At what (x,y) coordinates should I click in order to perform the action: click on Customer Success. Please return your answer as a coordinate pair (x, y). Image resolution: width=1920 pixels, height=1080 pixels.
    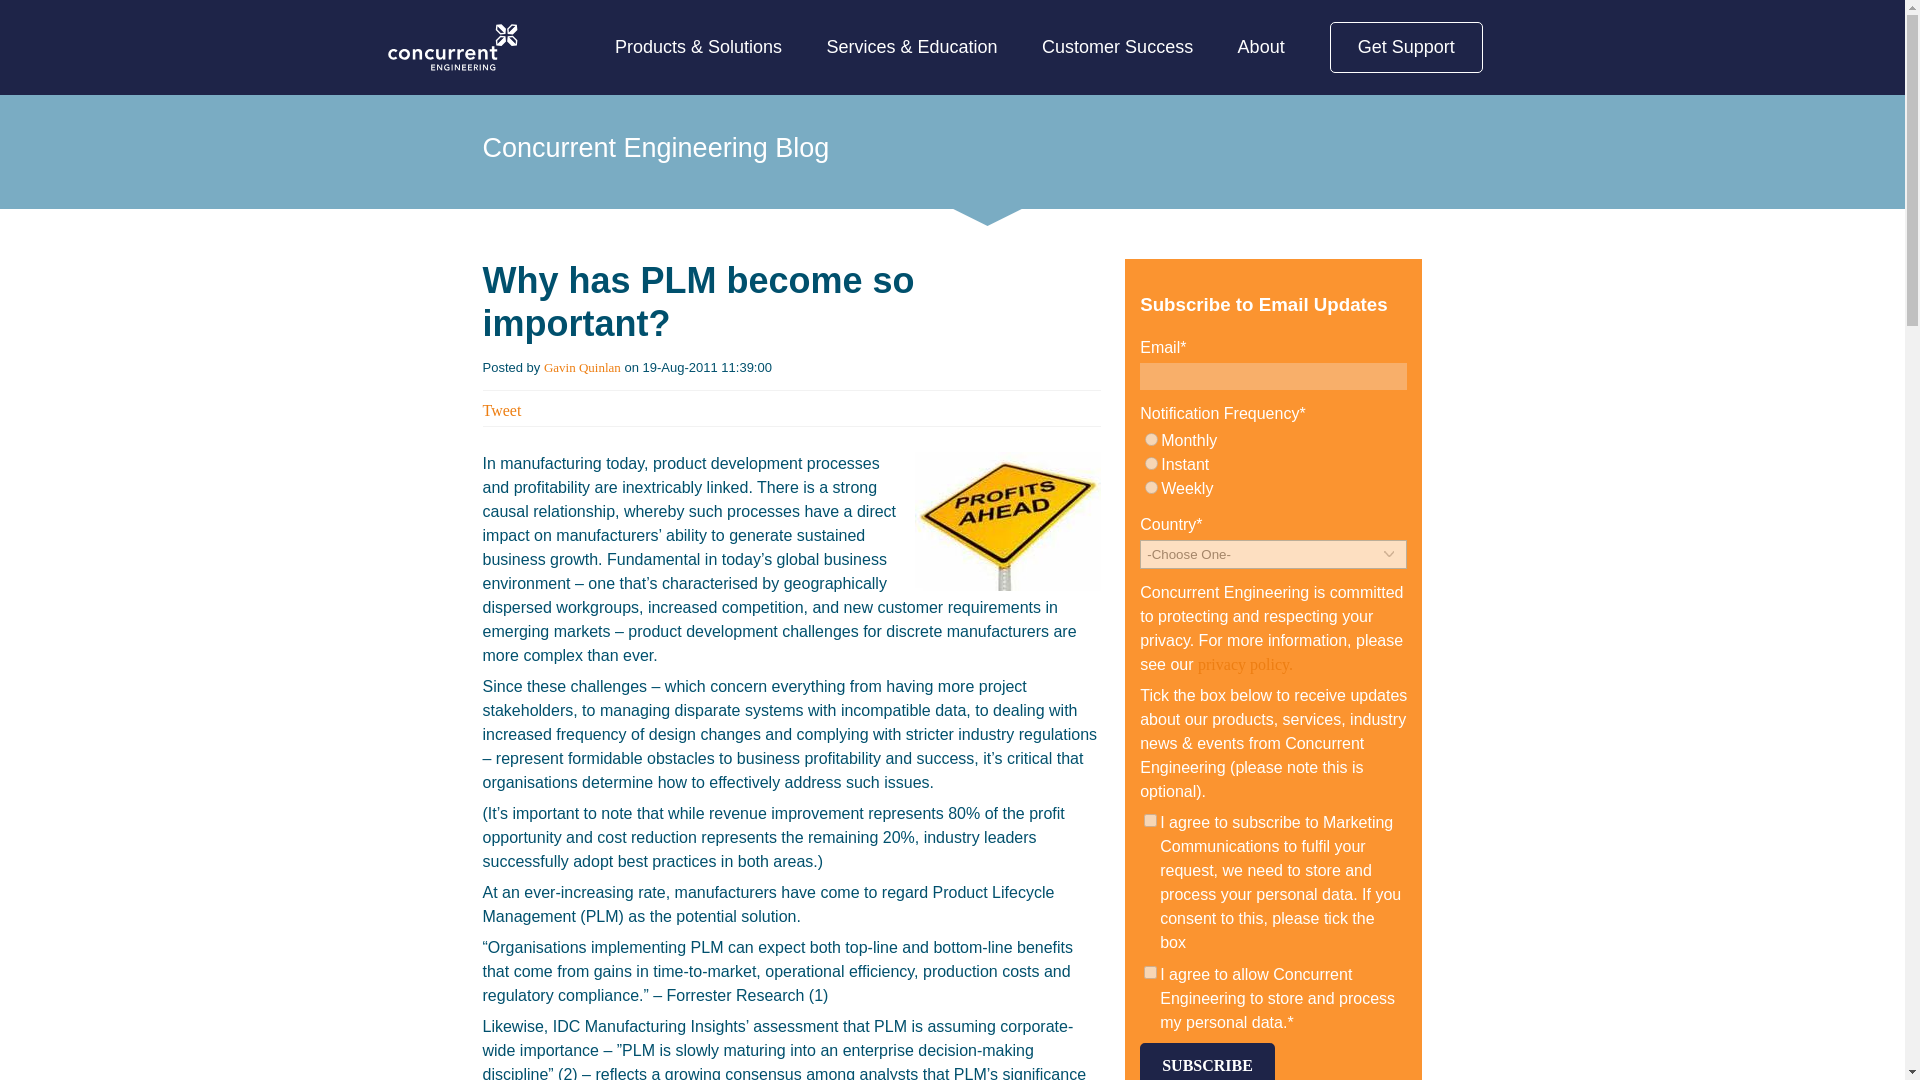
    Looking at the image, I should click on (1117, 47).